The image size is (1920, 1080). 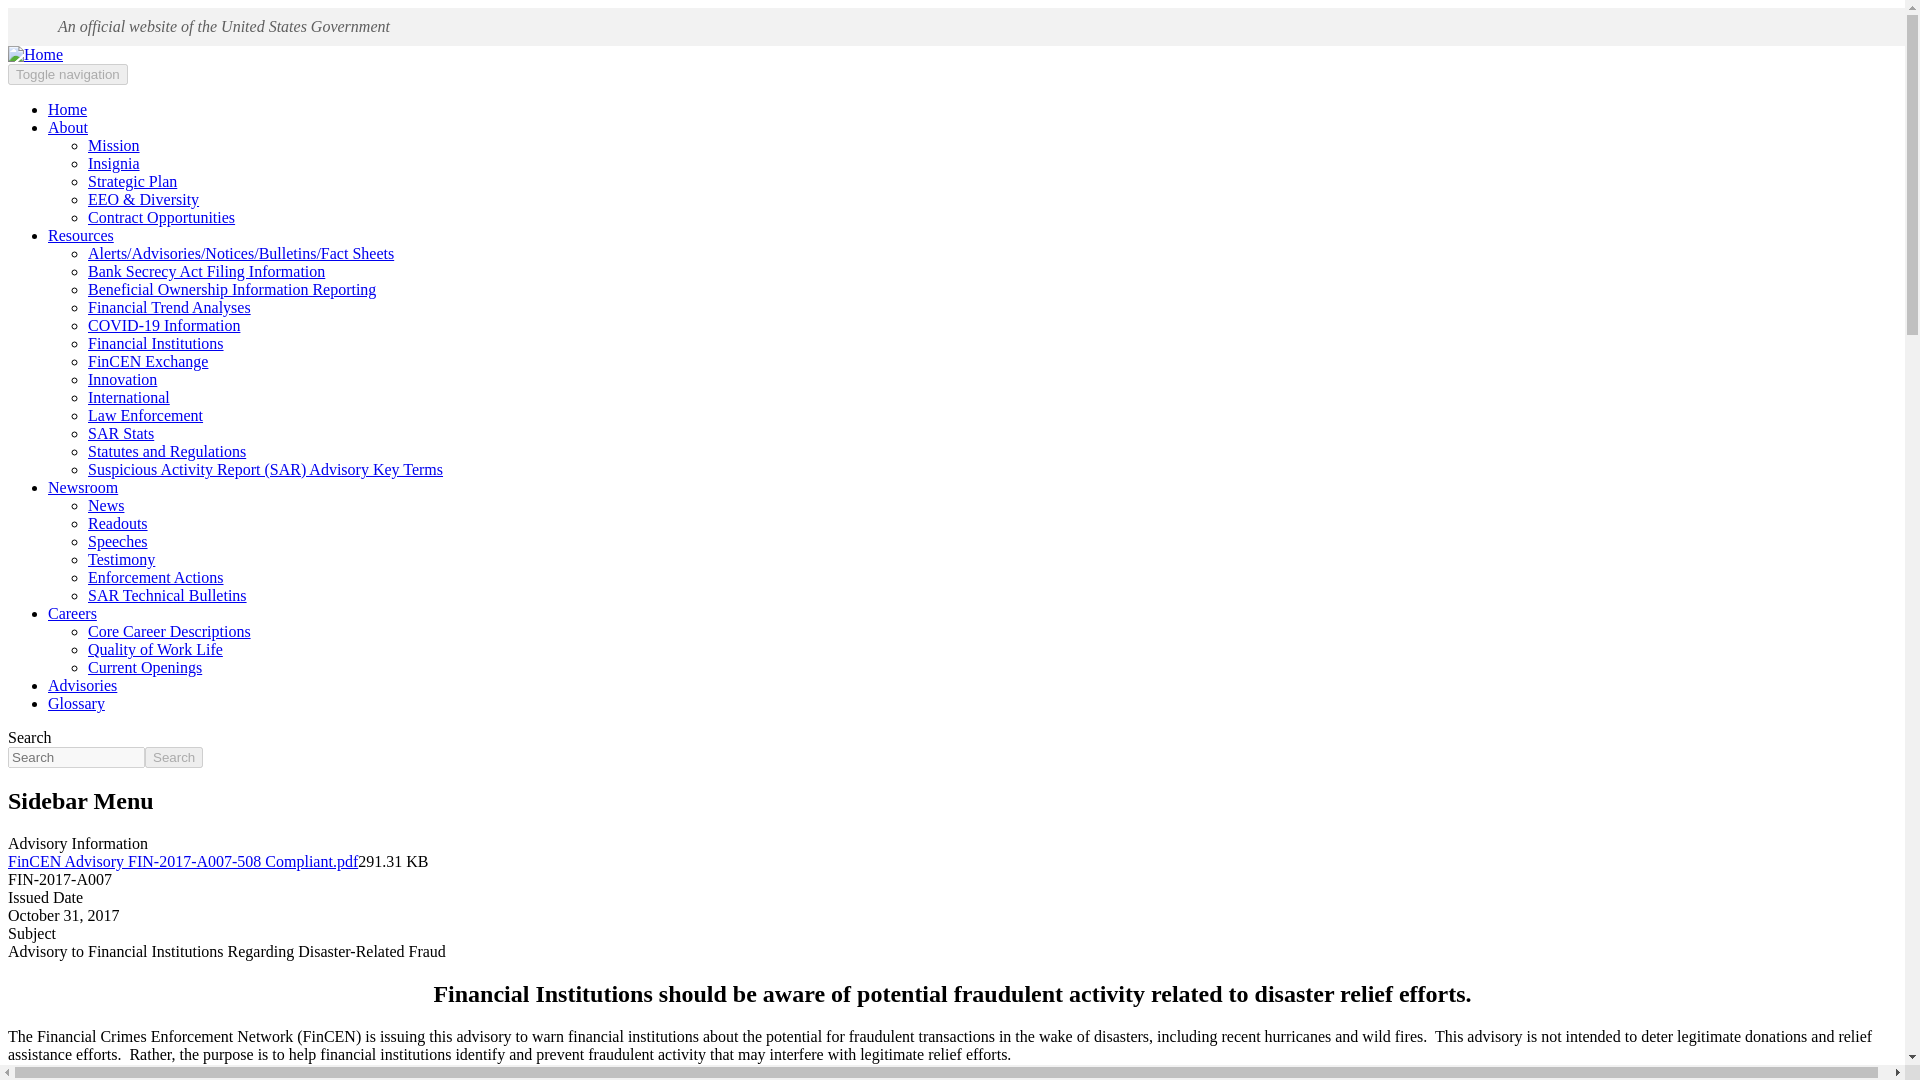 I want to click on Current Openings, so click(x=144, y=667).